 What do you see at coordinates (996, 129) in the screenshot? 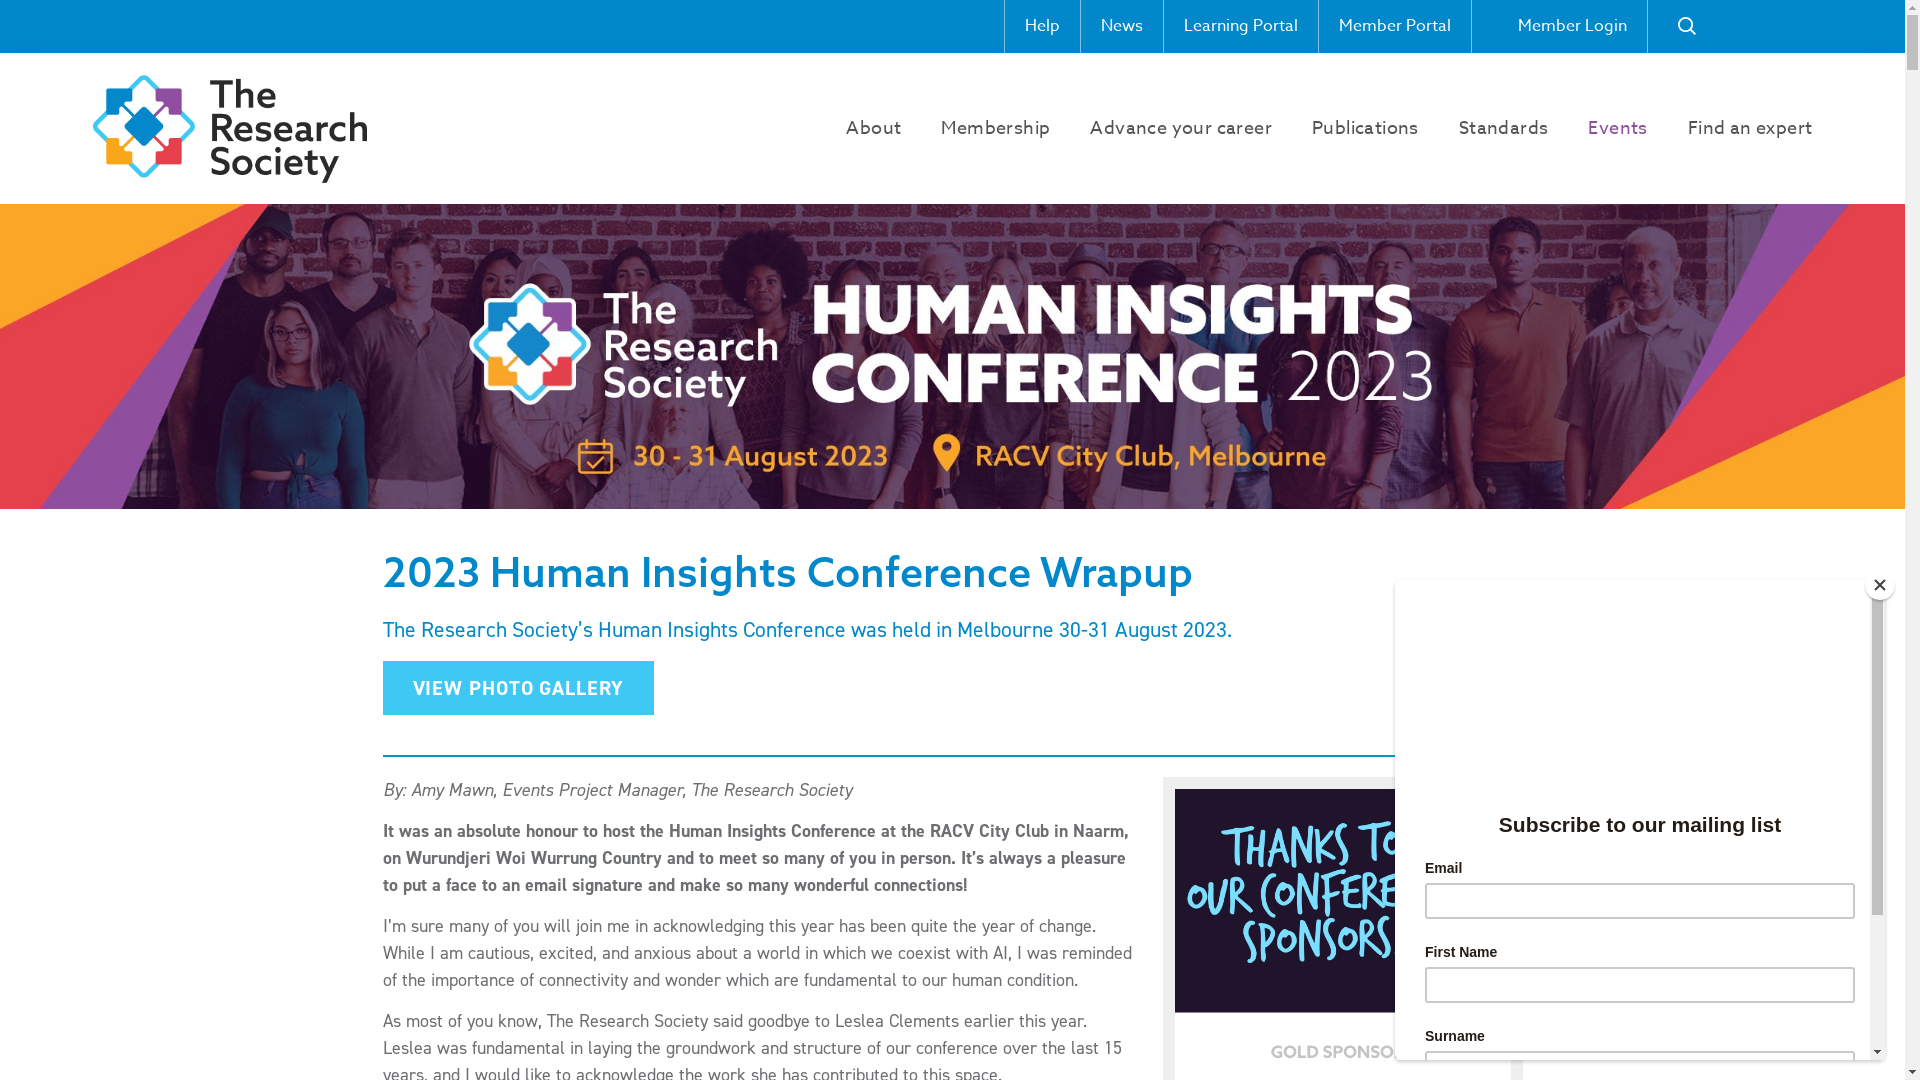
I see `Membership` at bounding box center [996, 129].